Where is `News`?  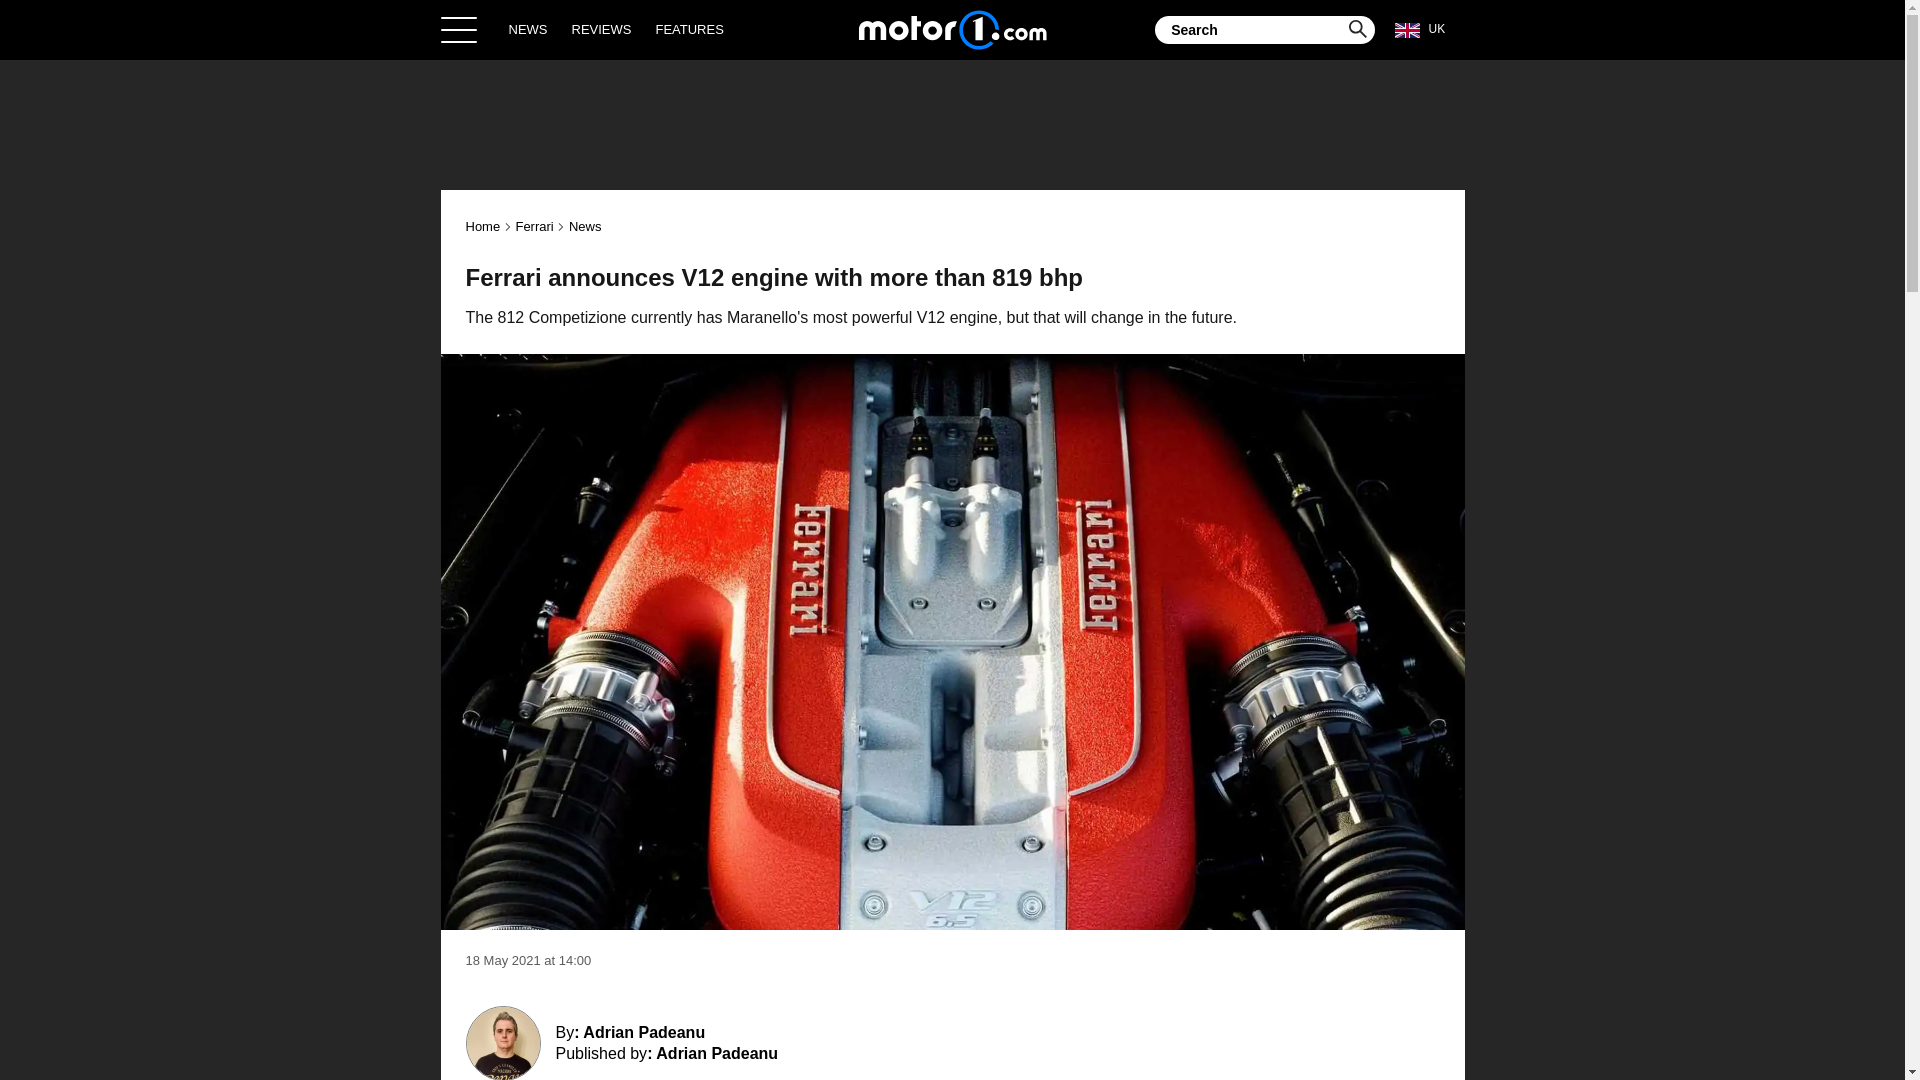 News is located at coordinates (585, 226).